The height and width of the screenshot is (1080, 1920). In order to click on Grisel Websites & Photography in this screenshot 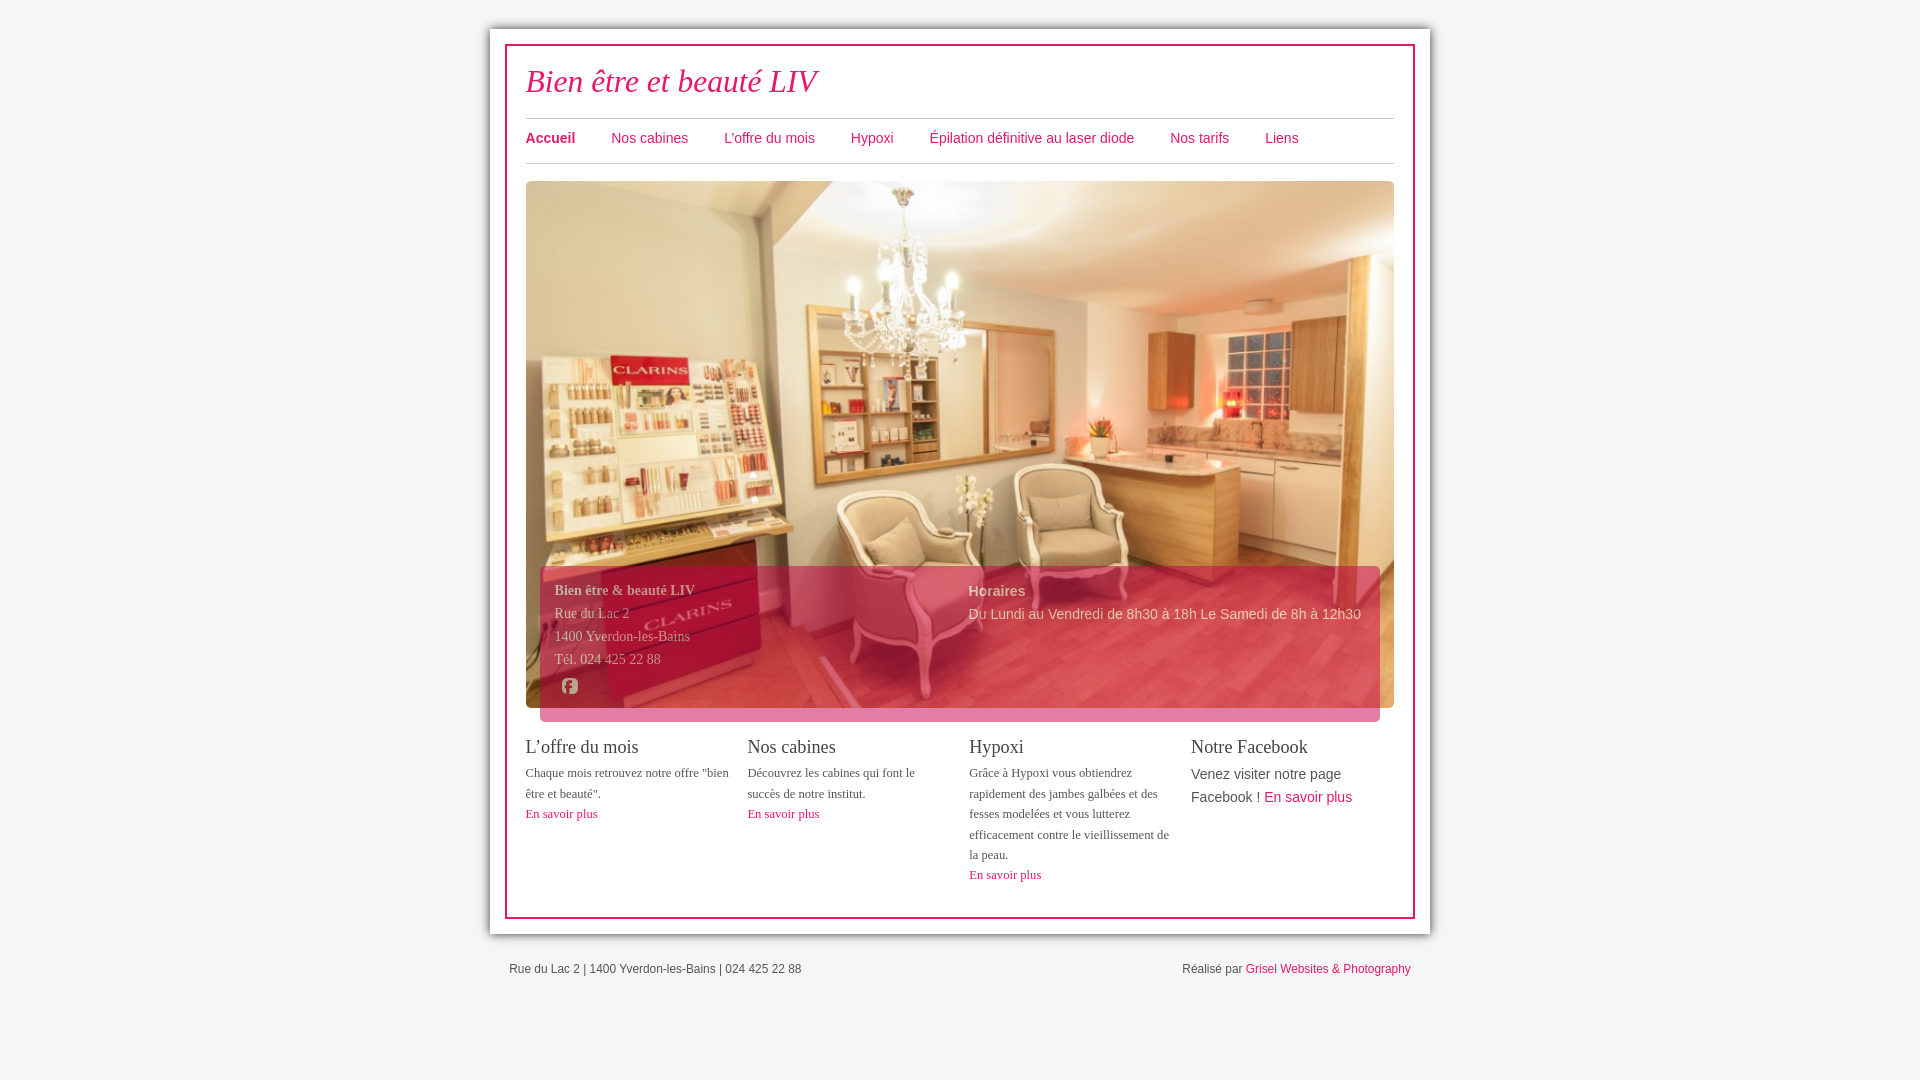, I will do `click(1328, 969)`.